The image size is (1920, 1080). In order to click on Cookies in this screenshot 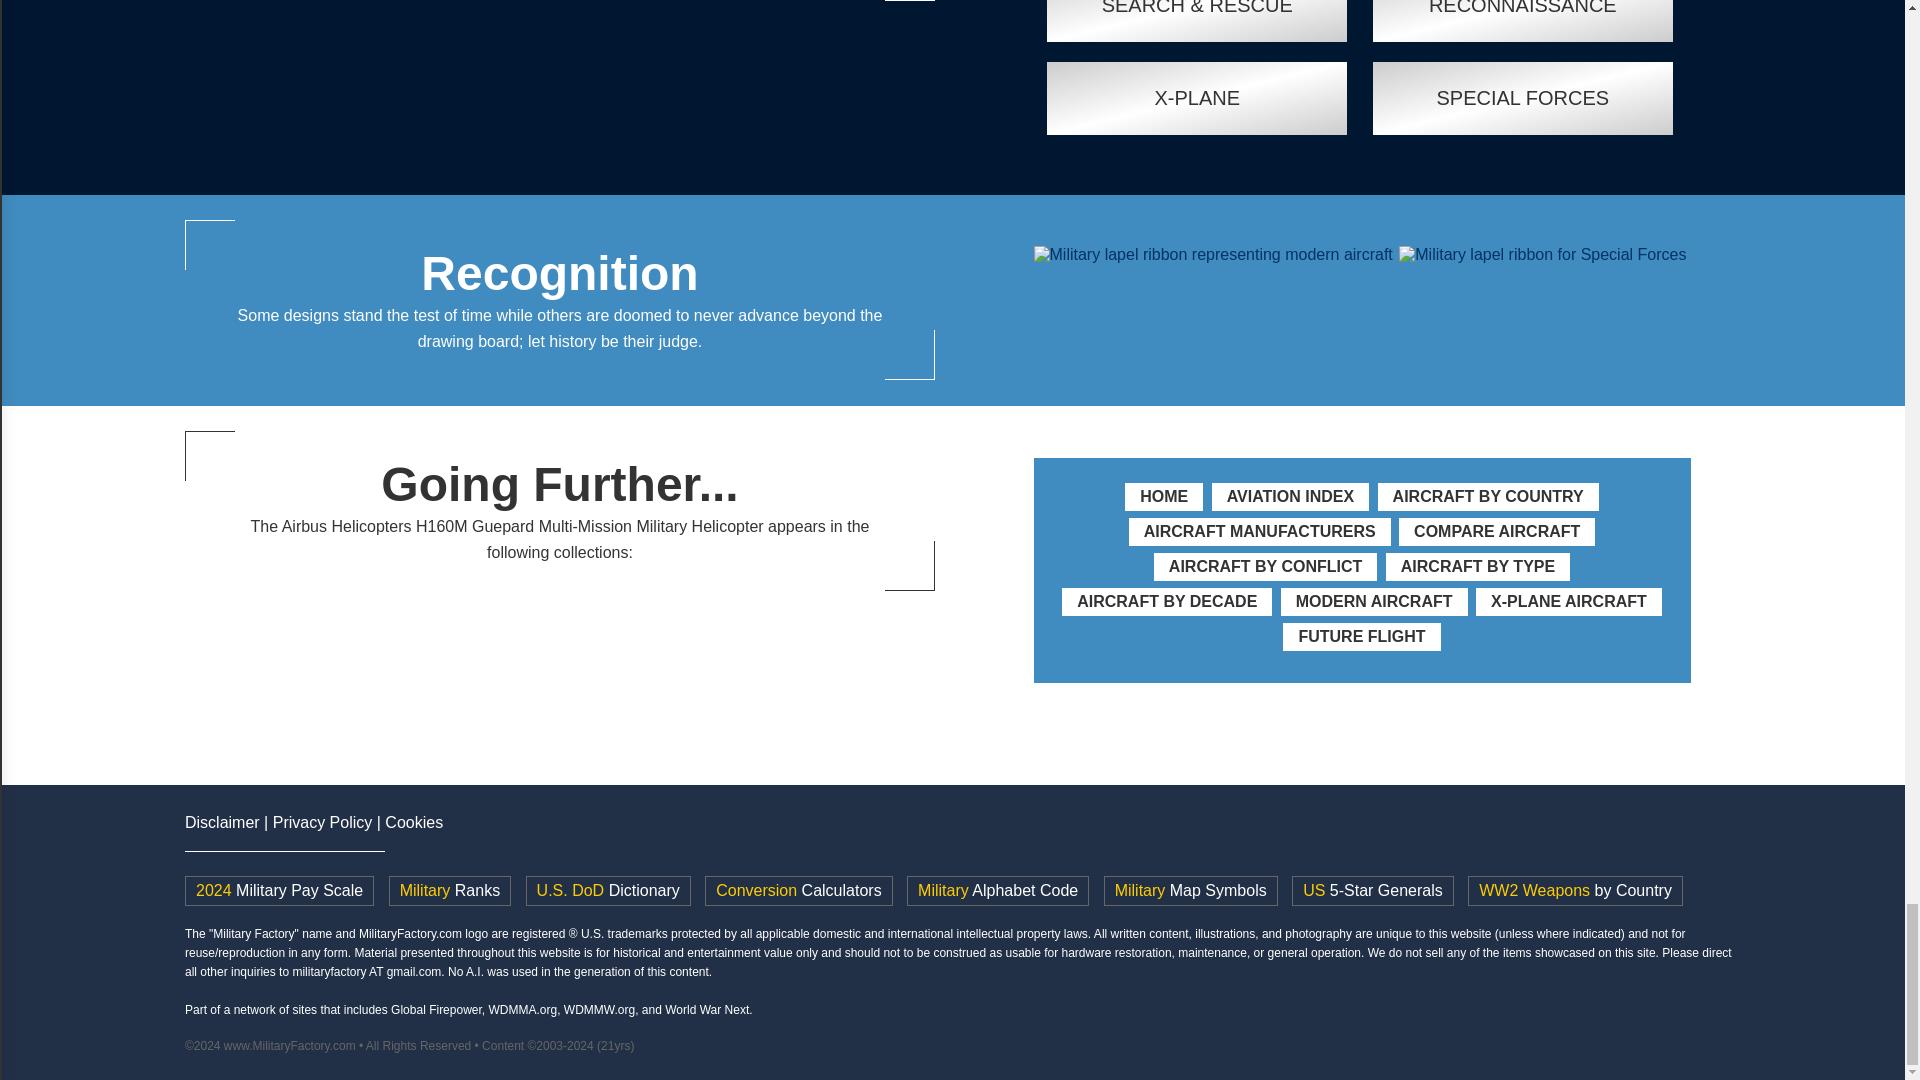, I will do `click(414, 822)`.